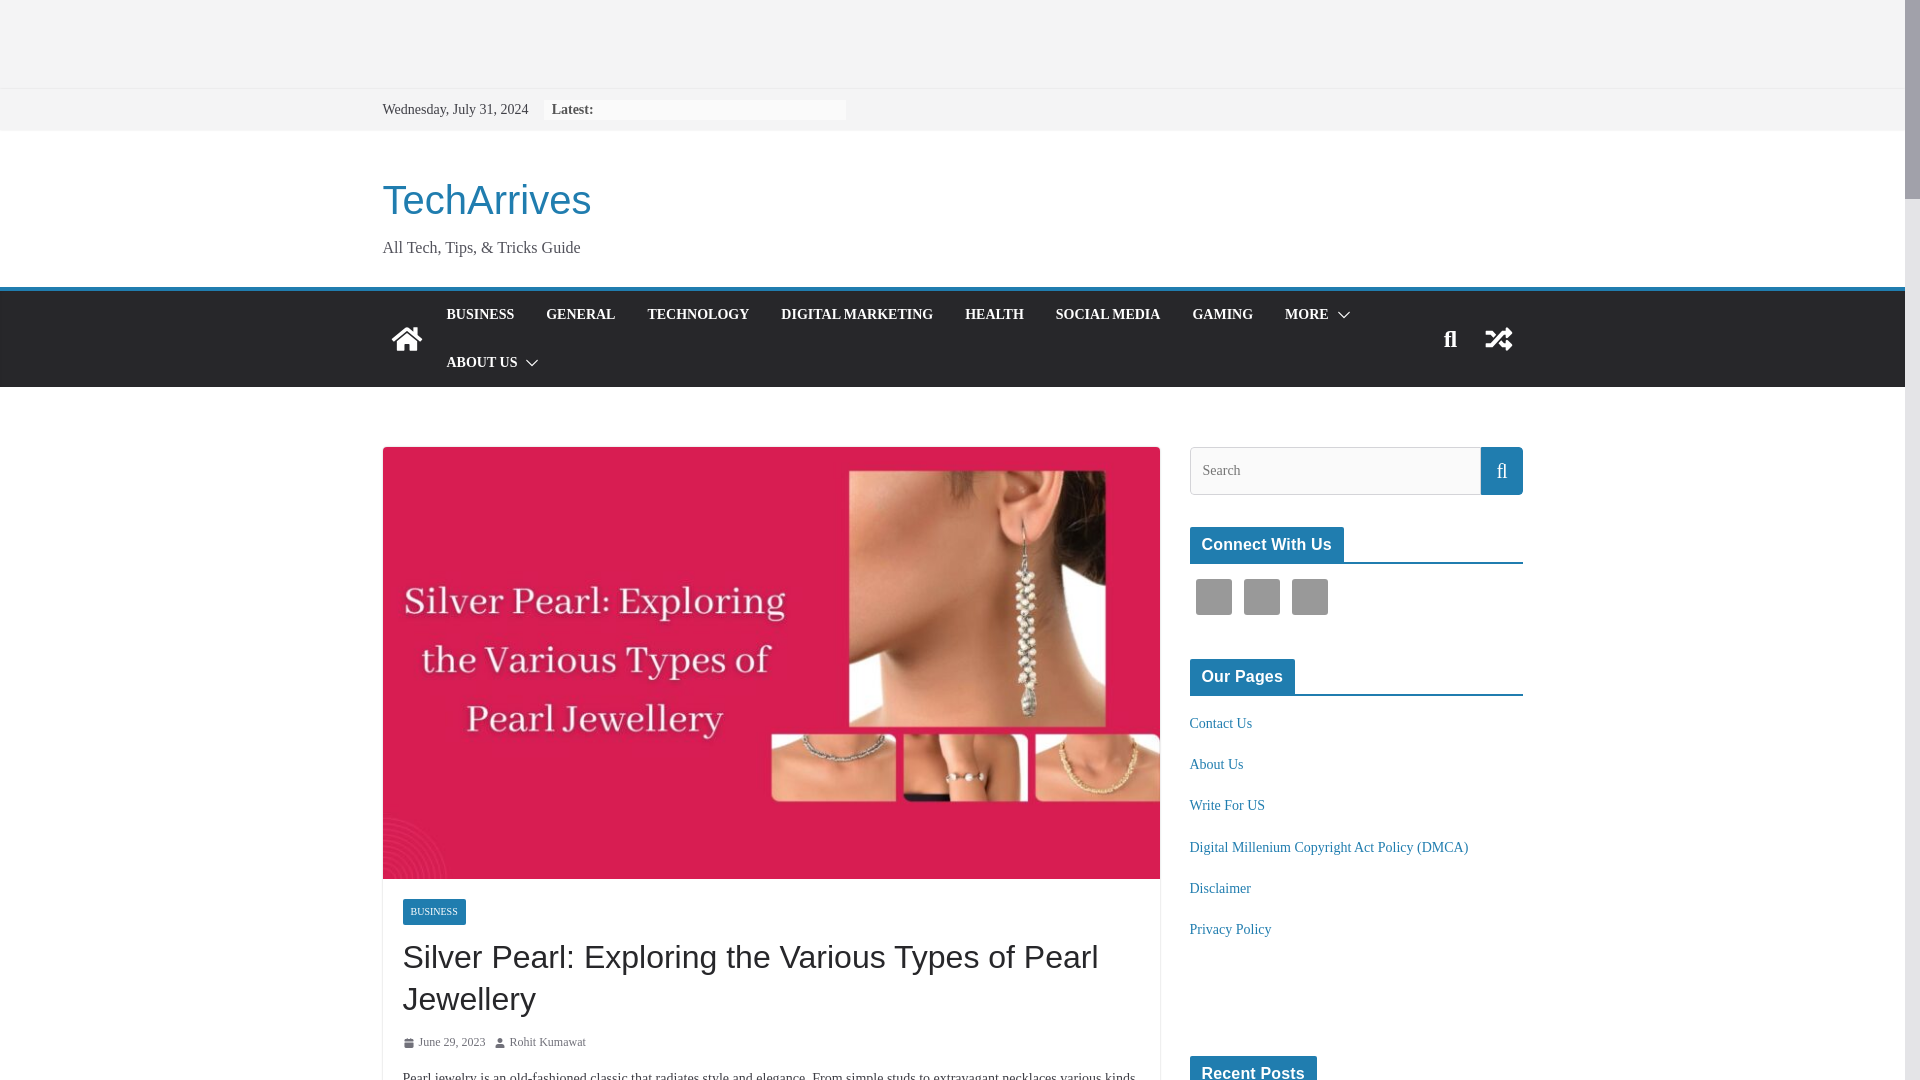  What do you see at coordinates (443, 1043) in the screenshot?
I see `June 29, 2023` at bounding box center [443, 1043].